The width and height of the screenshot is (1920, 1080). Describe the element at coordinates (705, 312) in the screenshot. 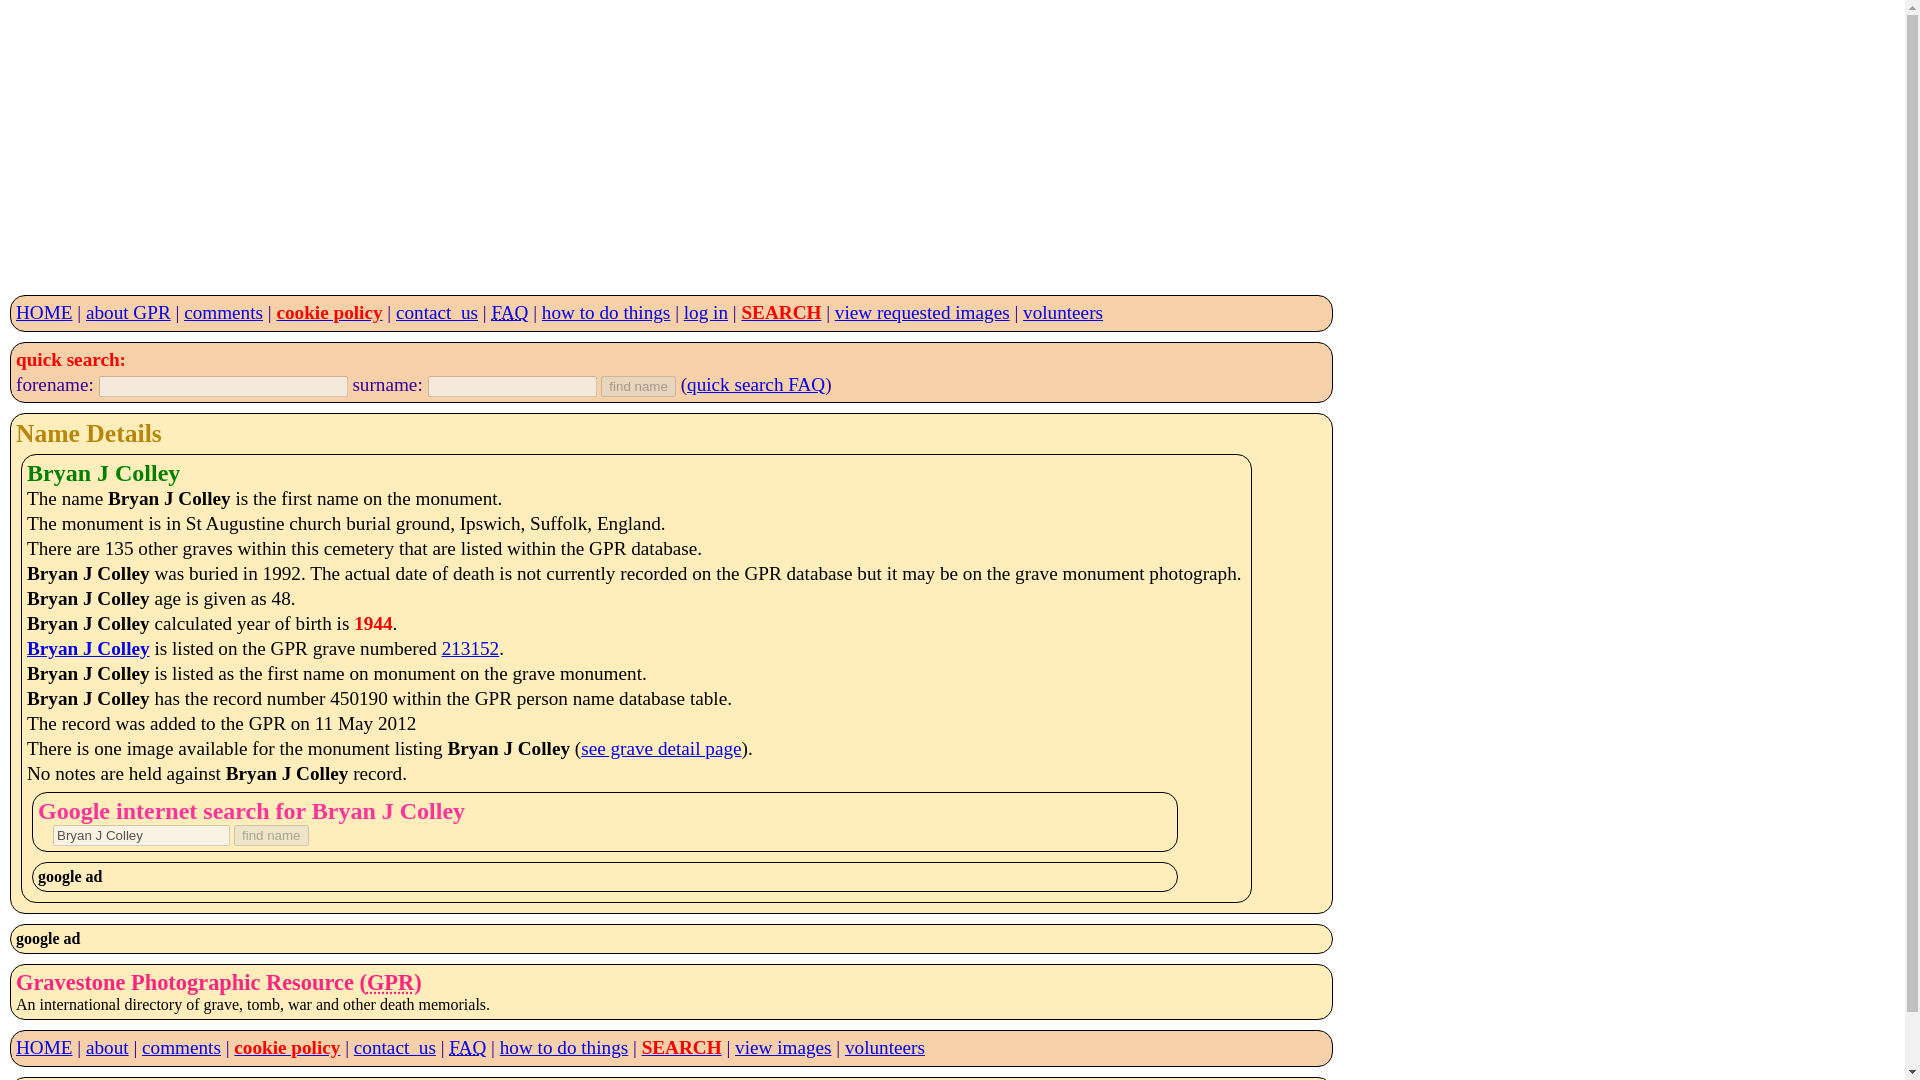

I see `log in` at that location.